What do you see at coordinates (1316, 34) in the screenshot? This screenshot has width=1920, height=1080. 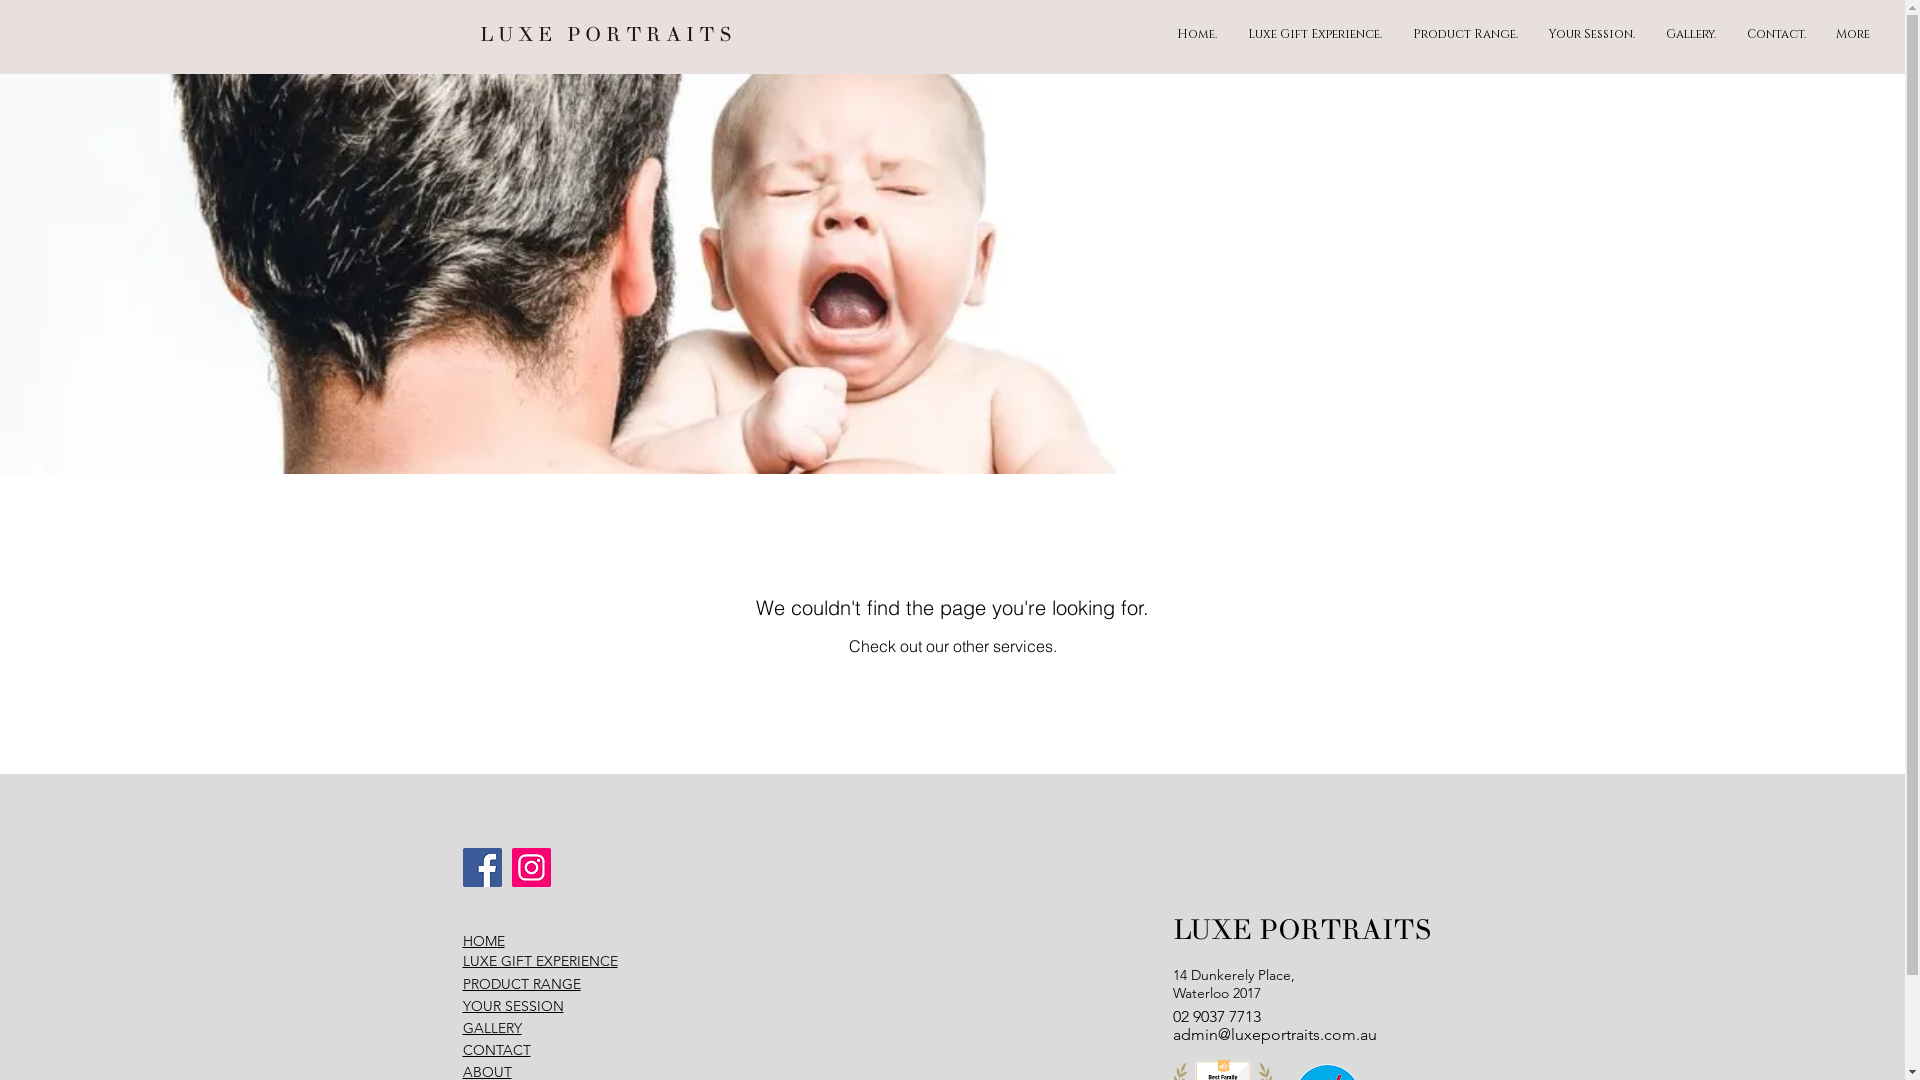 I see `Luxe Gift Experience.` at bounding box center [1316, 34].